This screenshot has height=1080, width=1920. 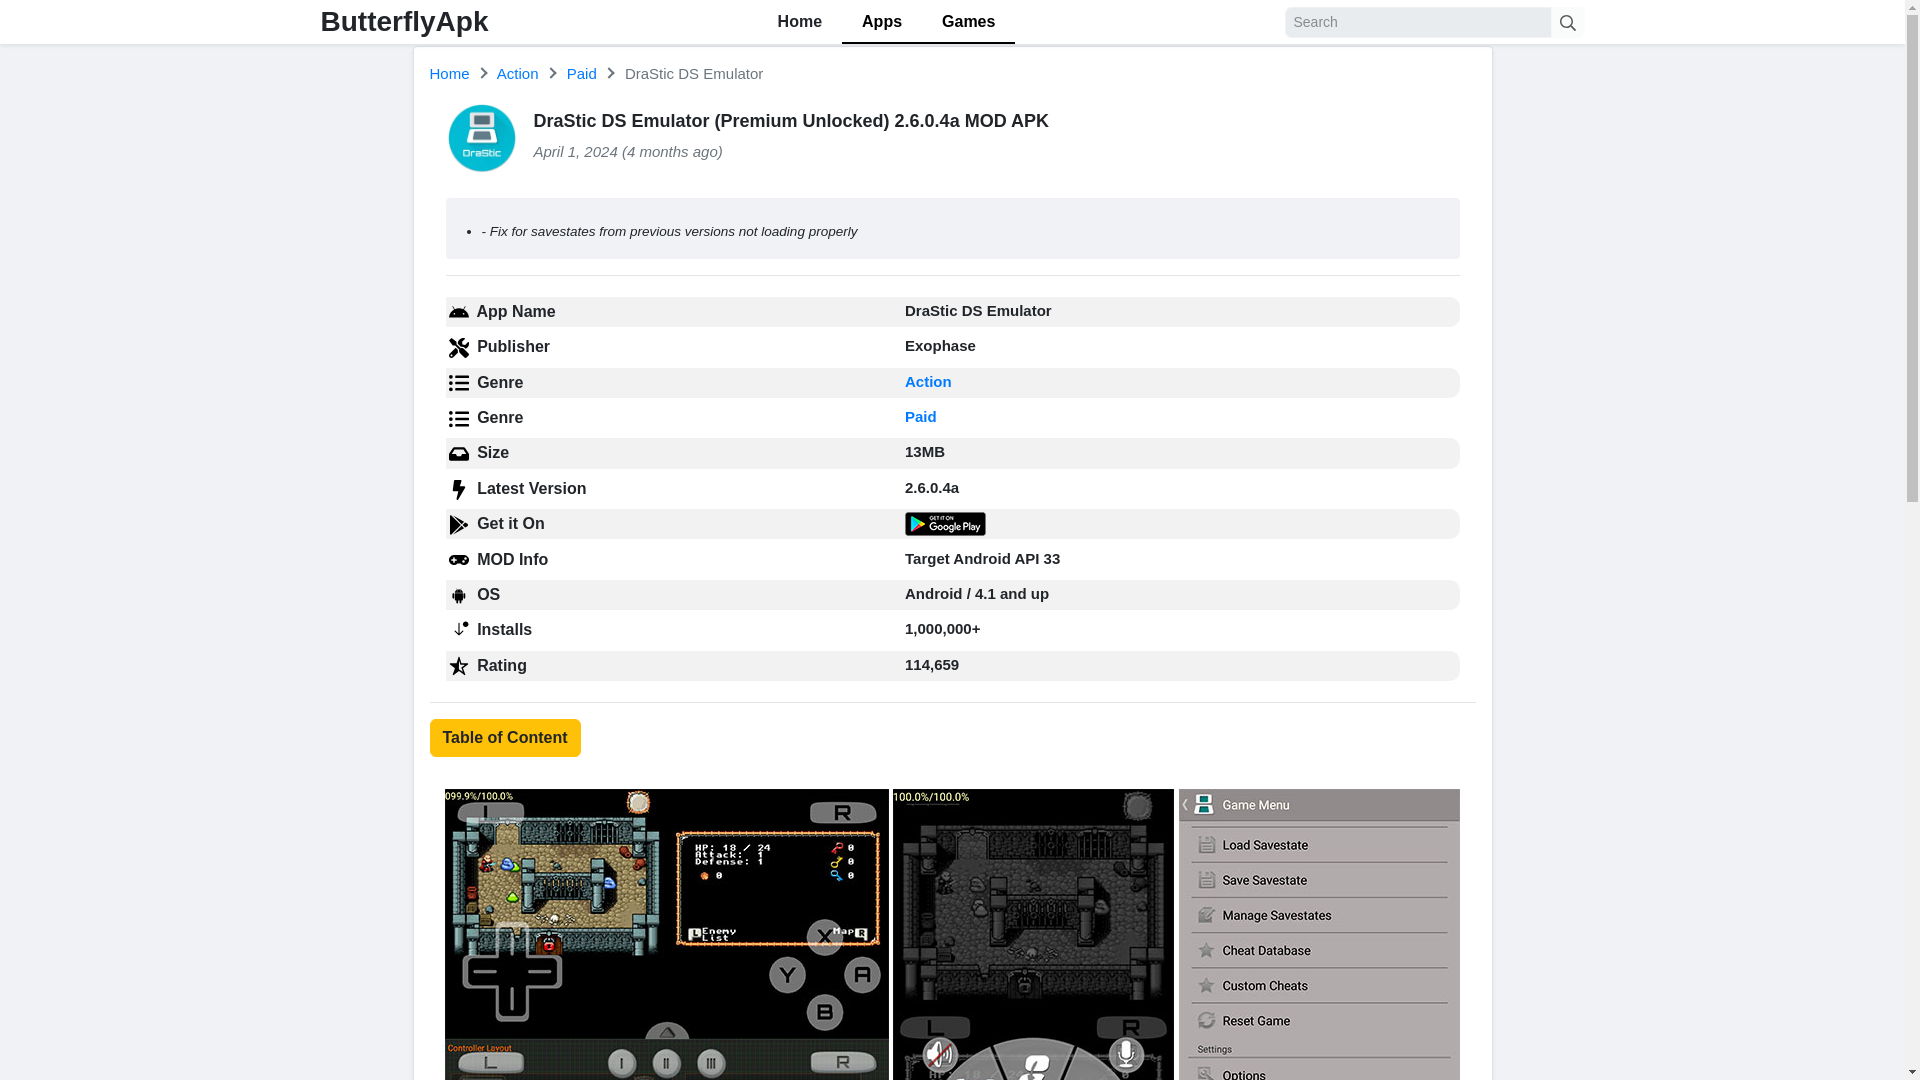 I want to click on Games, so click(x=968, y=22).